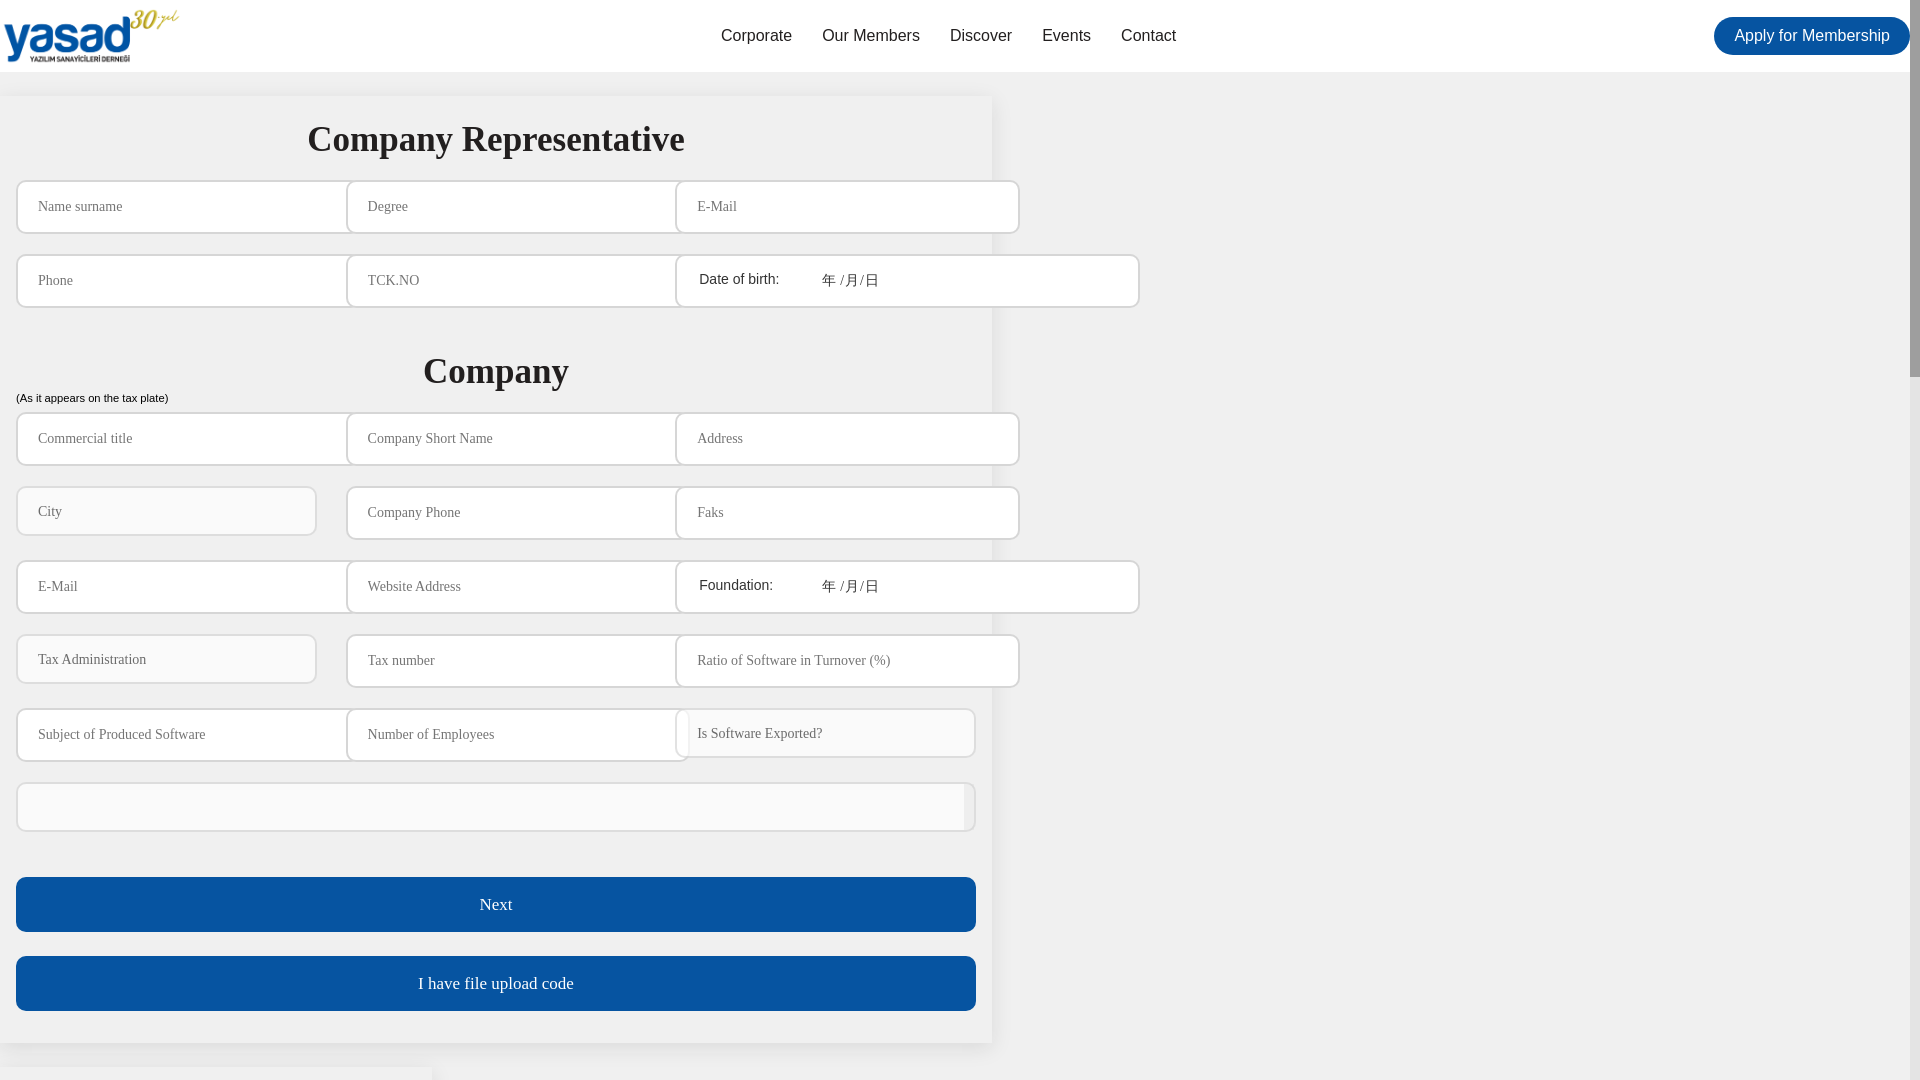  Describe the element at coordinates (756, 36) in the screenshot. I see `Corporate` at that location.